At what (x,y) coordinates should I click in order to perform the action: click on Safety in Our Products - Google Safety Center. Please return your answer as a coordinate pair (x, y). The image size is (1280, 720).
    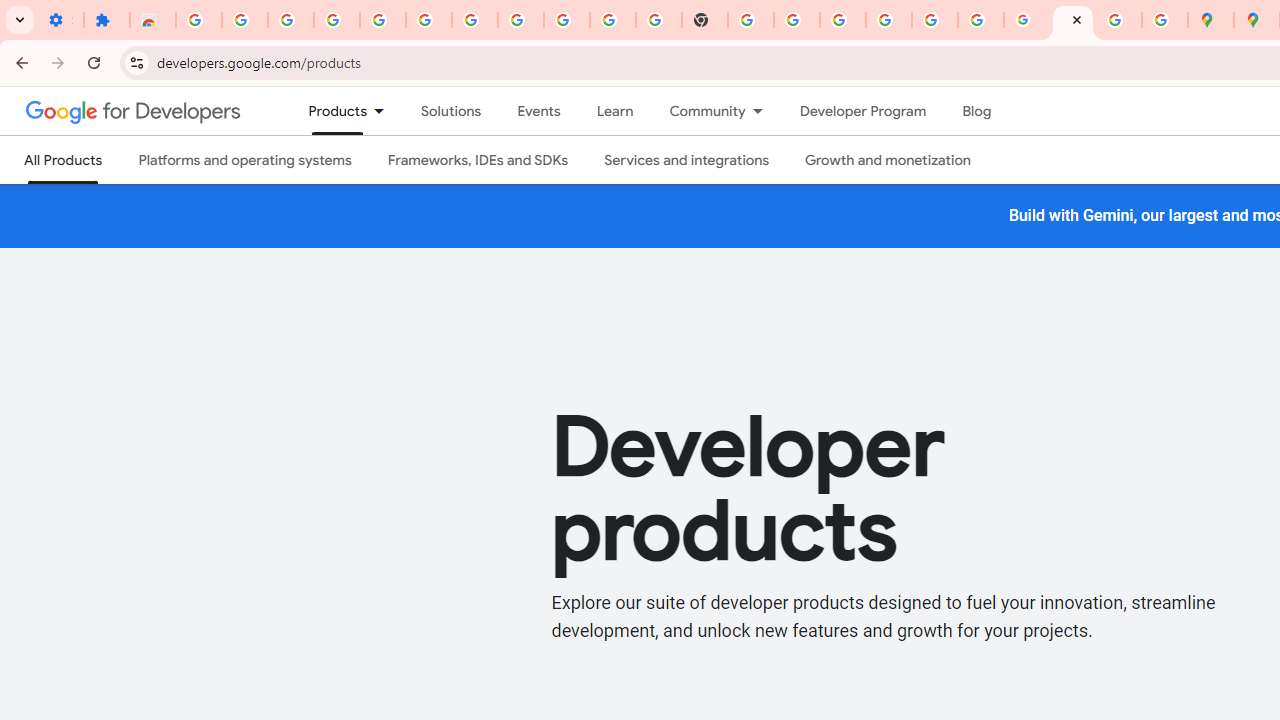
    Looking at the image, I should click on (1164, 20).